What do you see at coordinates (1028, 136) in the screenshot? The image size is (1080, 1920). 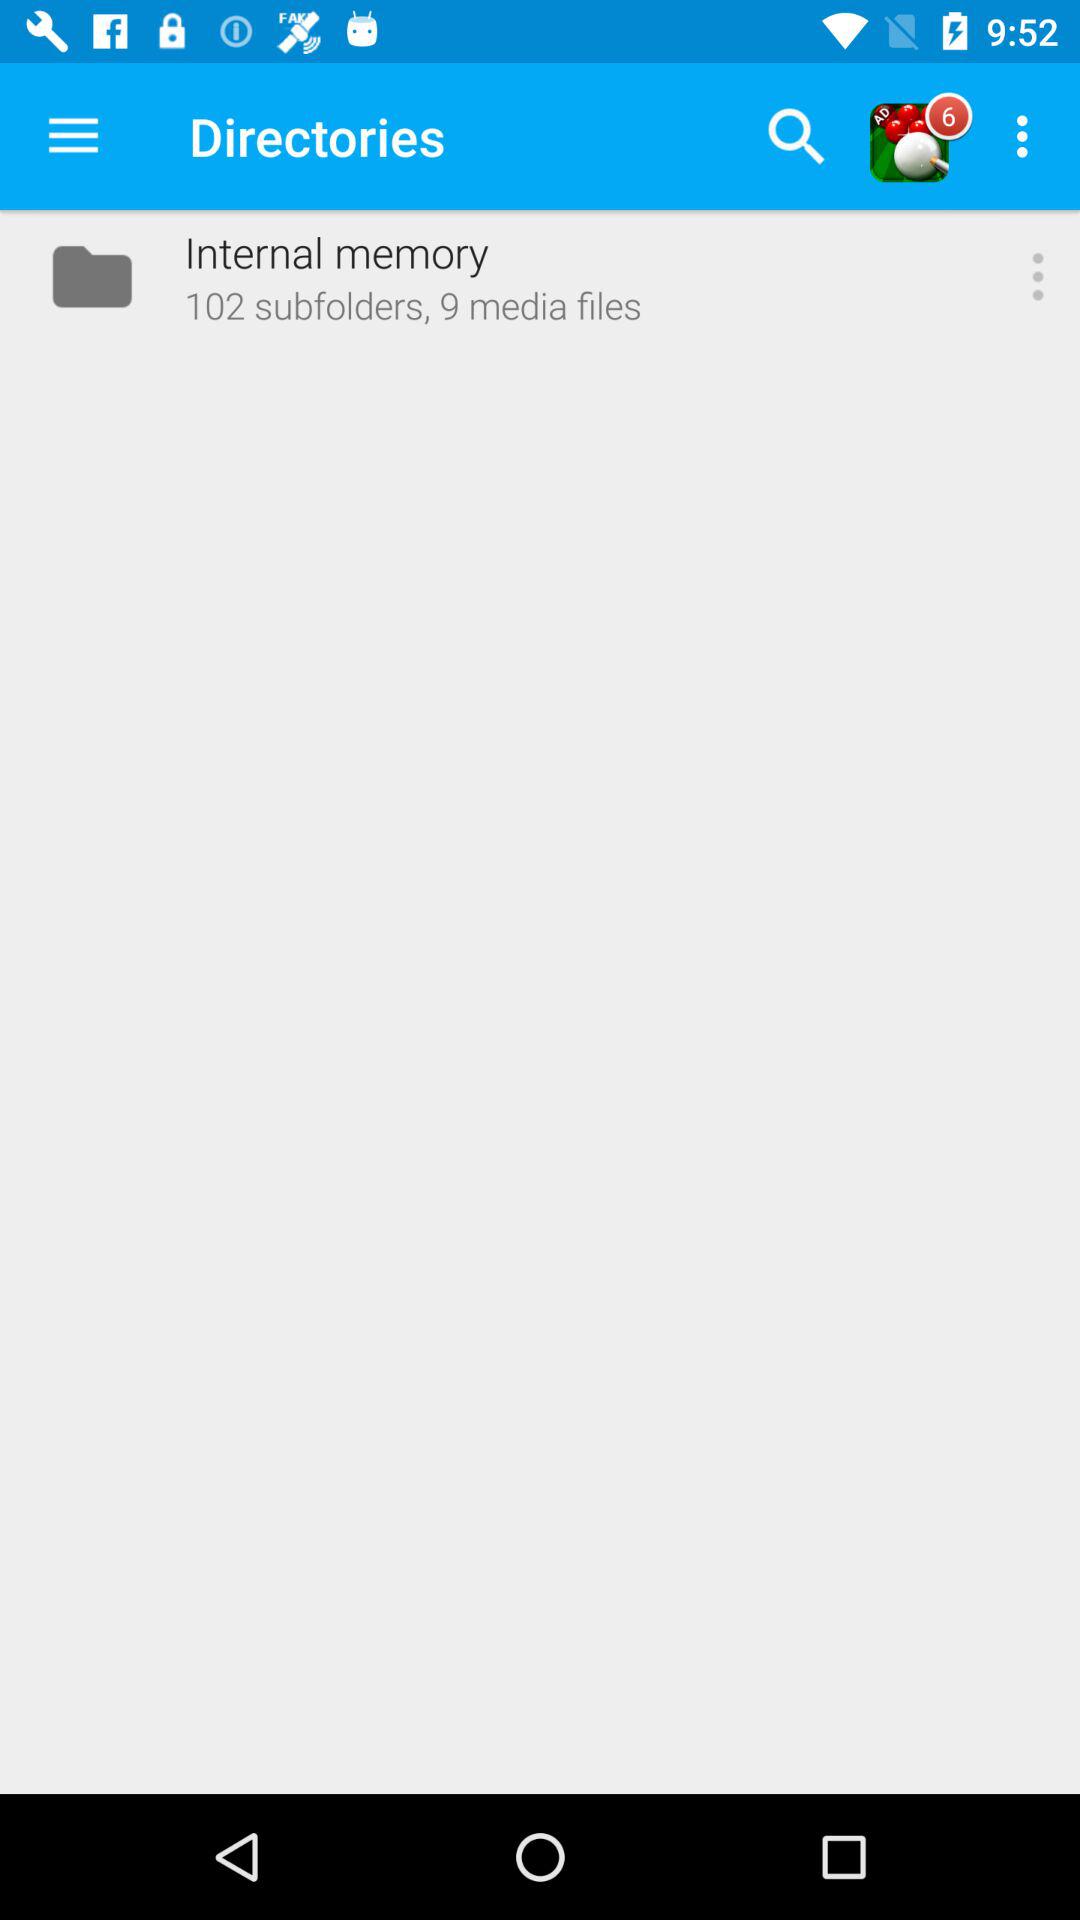 I see `tap app to the right of 6 app` at bounding box center [1028, 136].